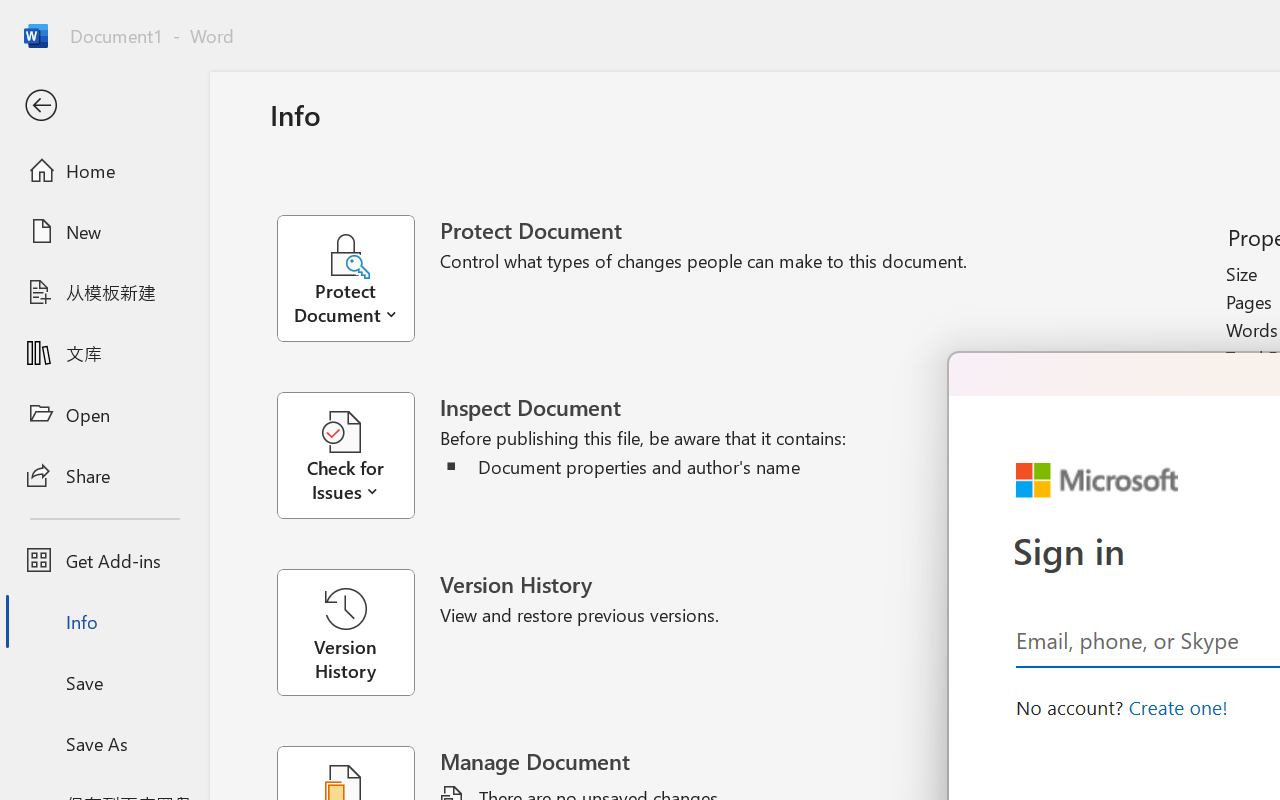  What do you see at coordinates (104, 106) in the screenshot?
I see `Back` at bounding box center [104, 106].